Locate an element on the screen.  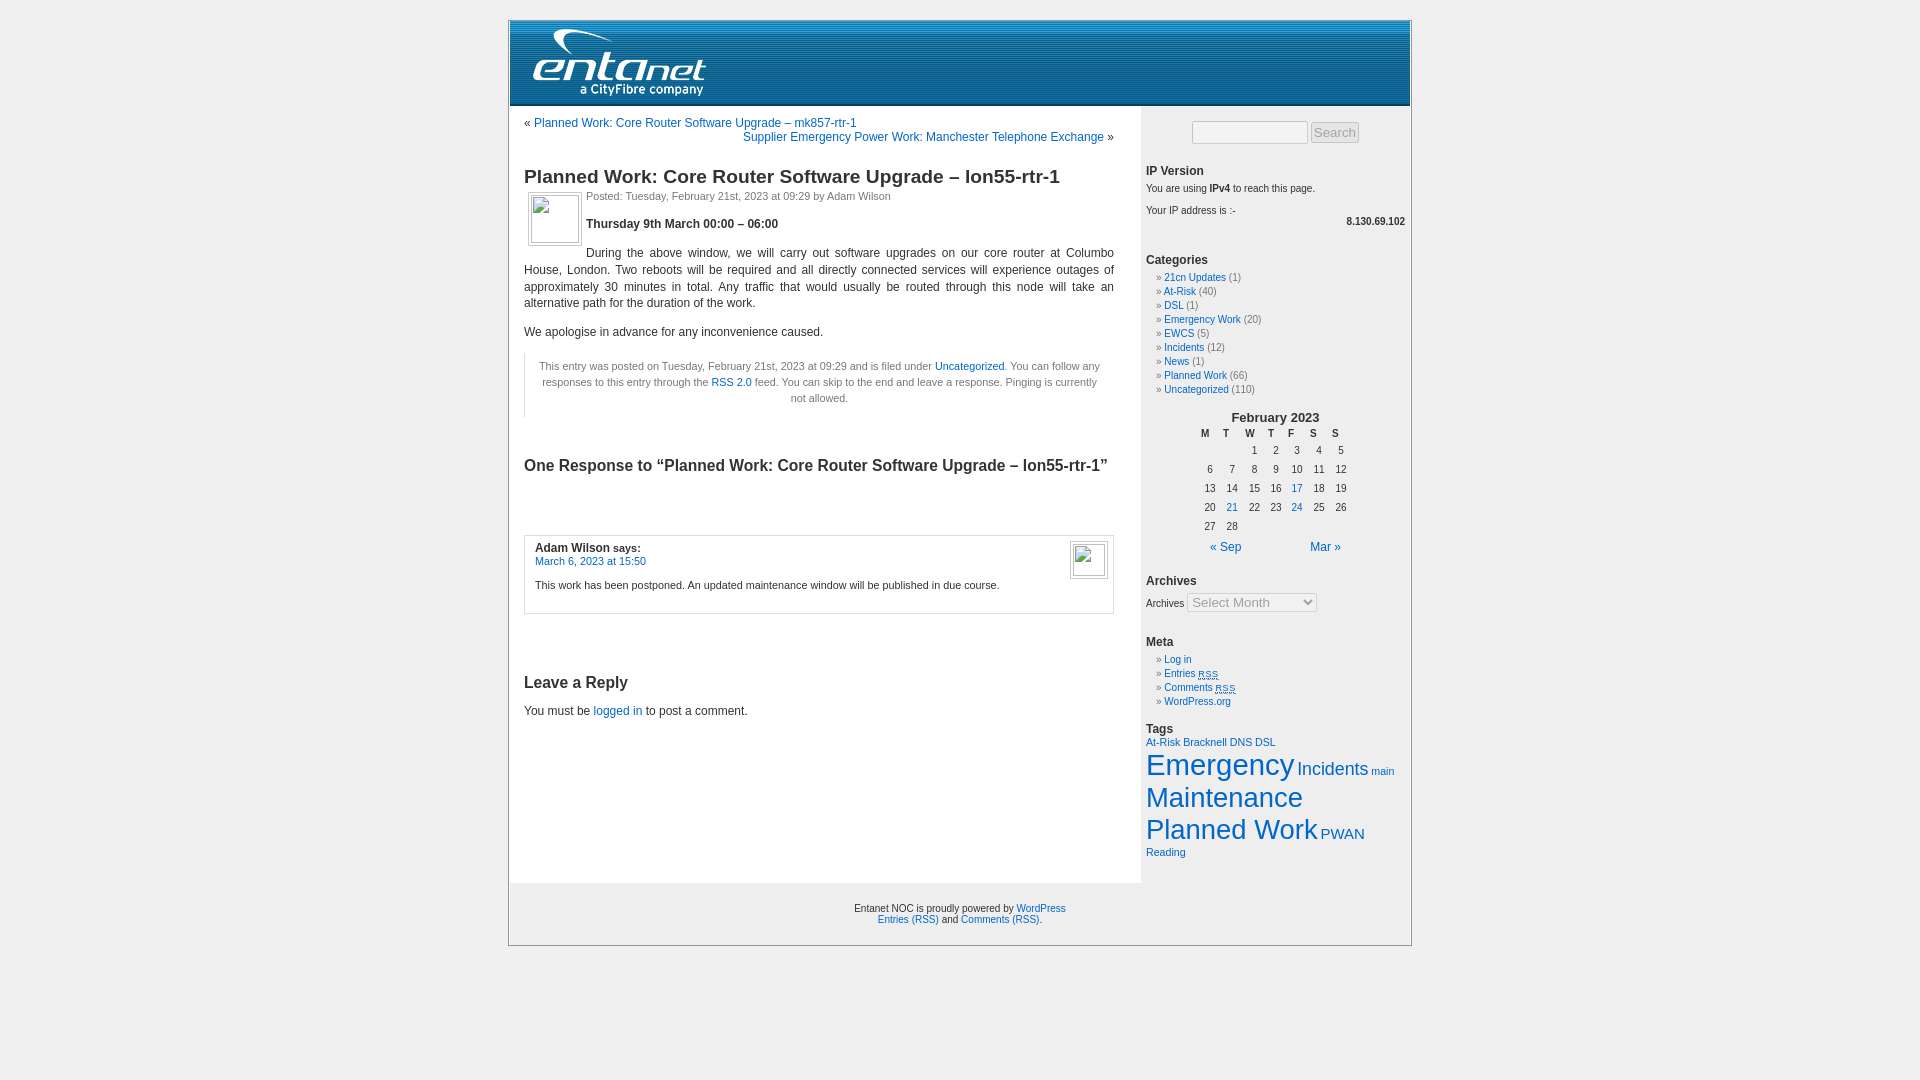
Really Simple Syndication is located at coordinates (1224, 688).